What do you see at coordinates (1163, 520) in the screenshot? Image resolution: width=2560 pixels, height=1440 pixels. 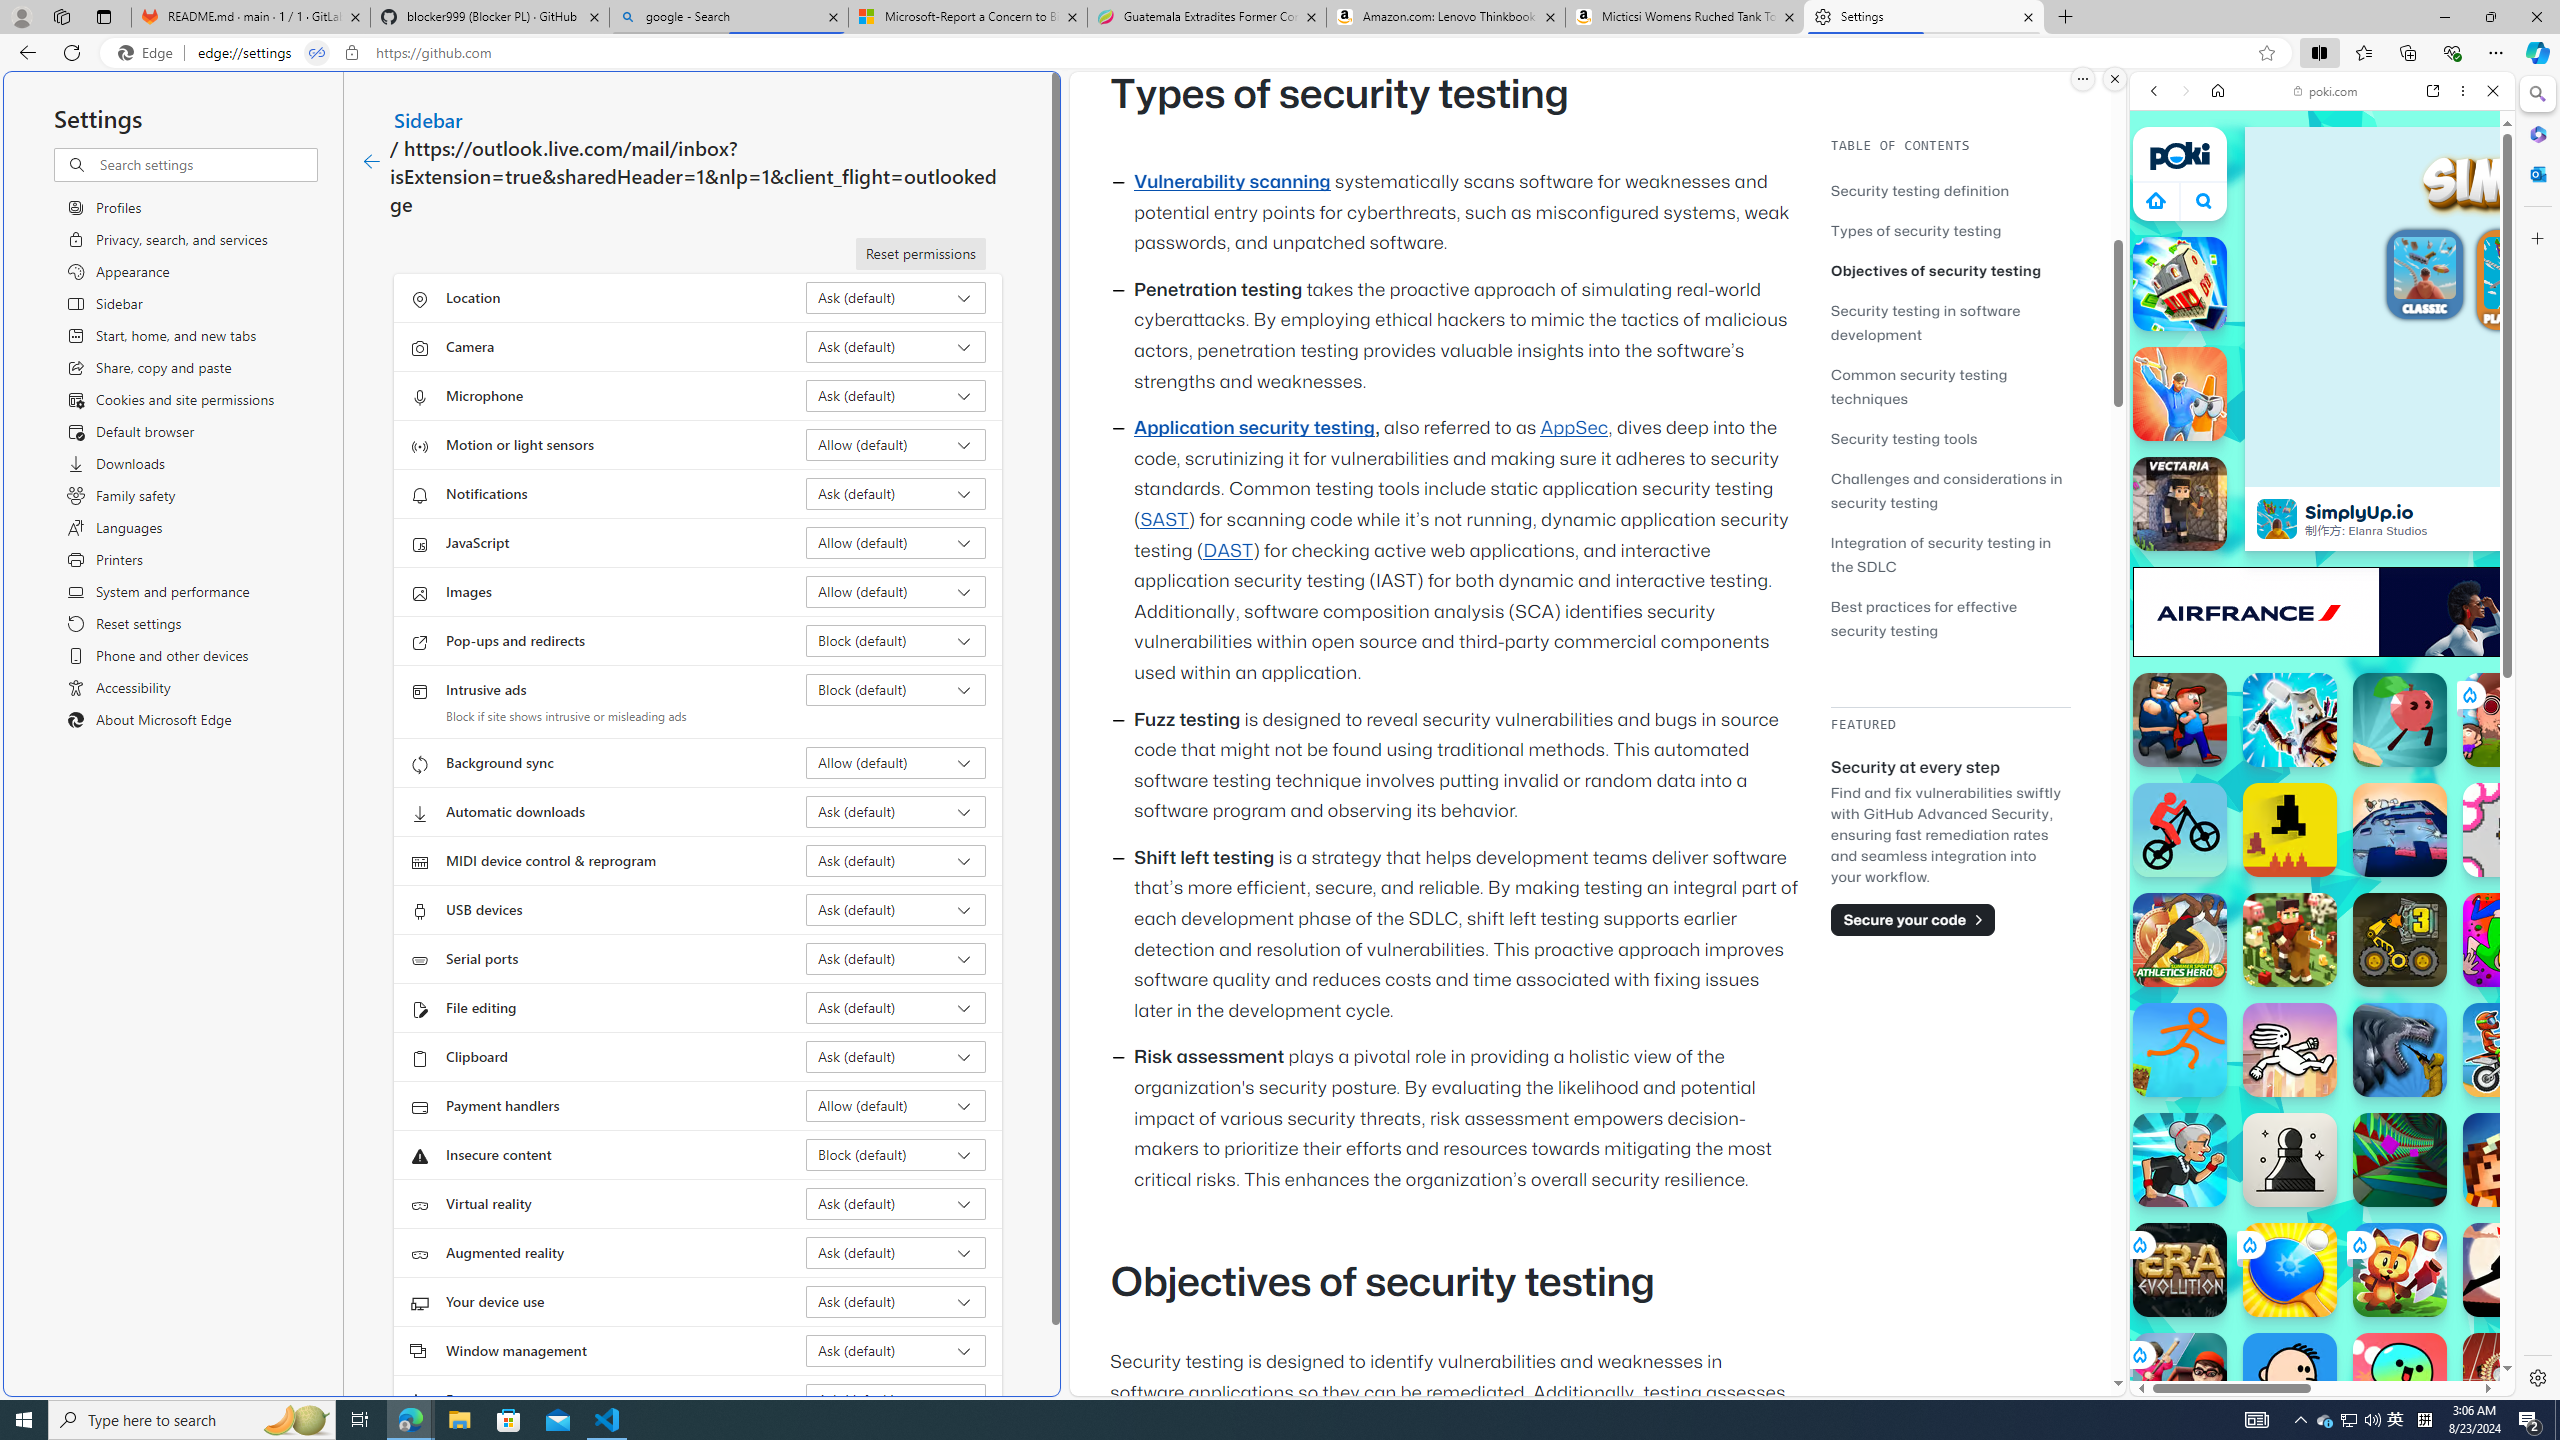 I see `SAST` at bounding box center [1163, 520].